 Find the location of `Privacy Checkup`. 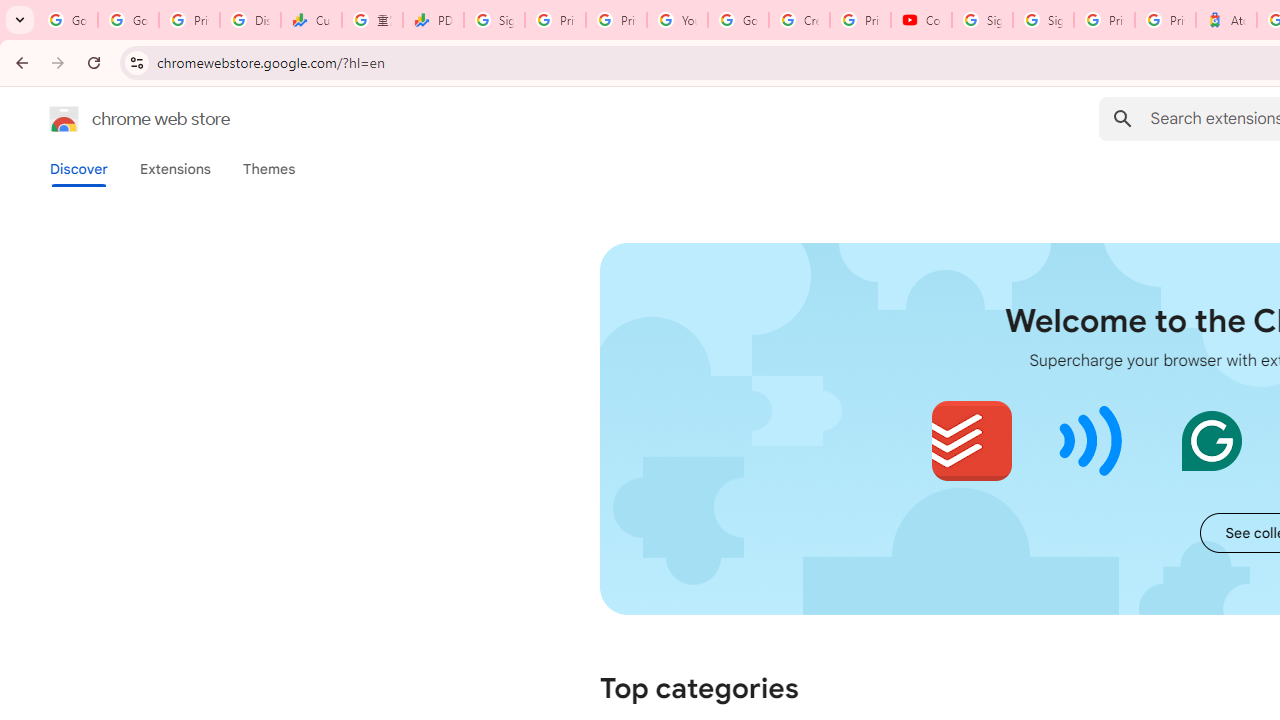

Privacy Checkup is located at coordinates (616, 20).